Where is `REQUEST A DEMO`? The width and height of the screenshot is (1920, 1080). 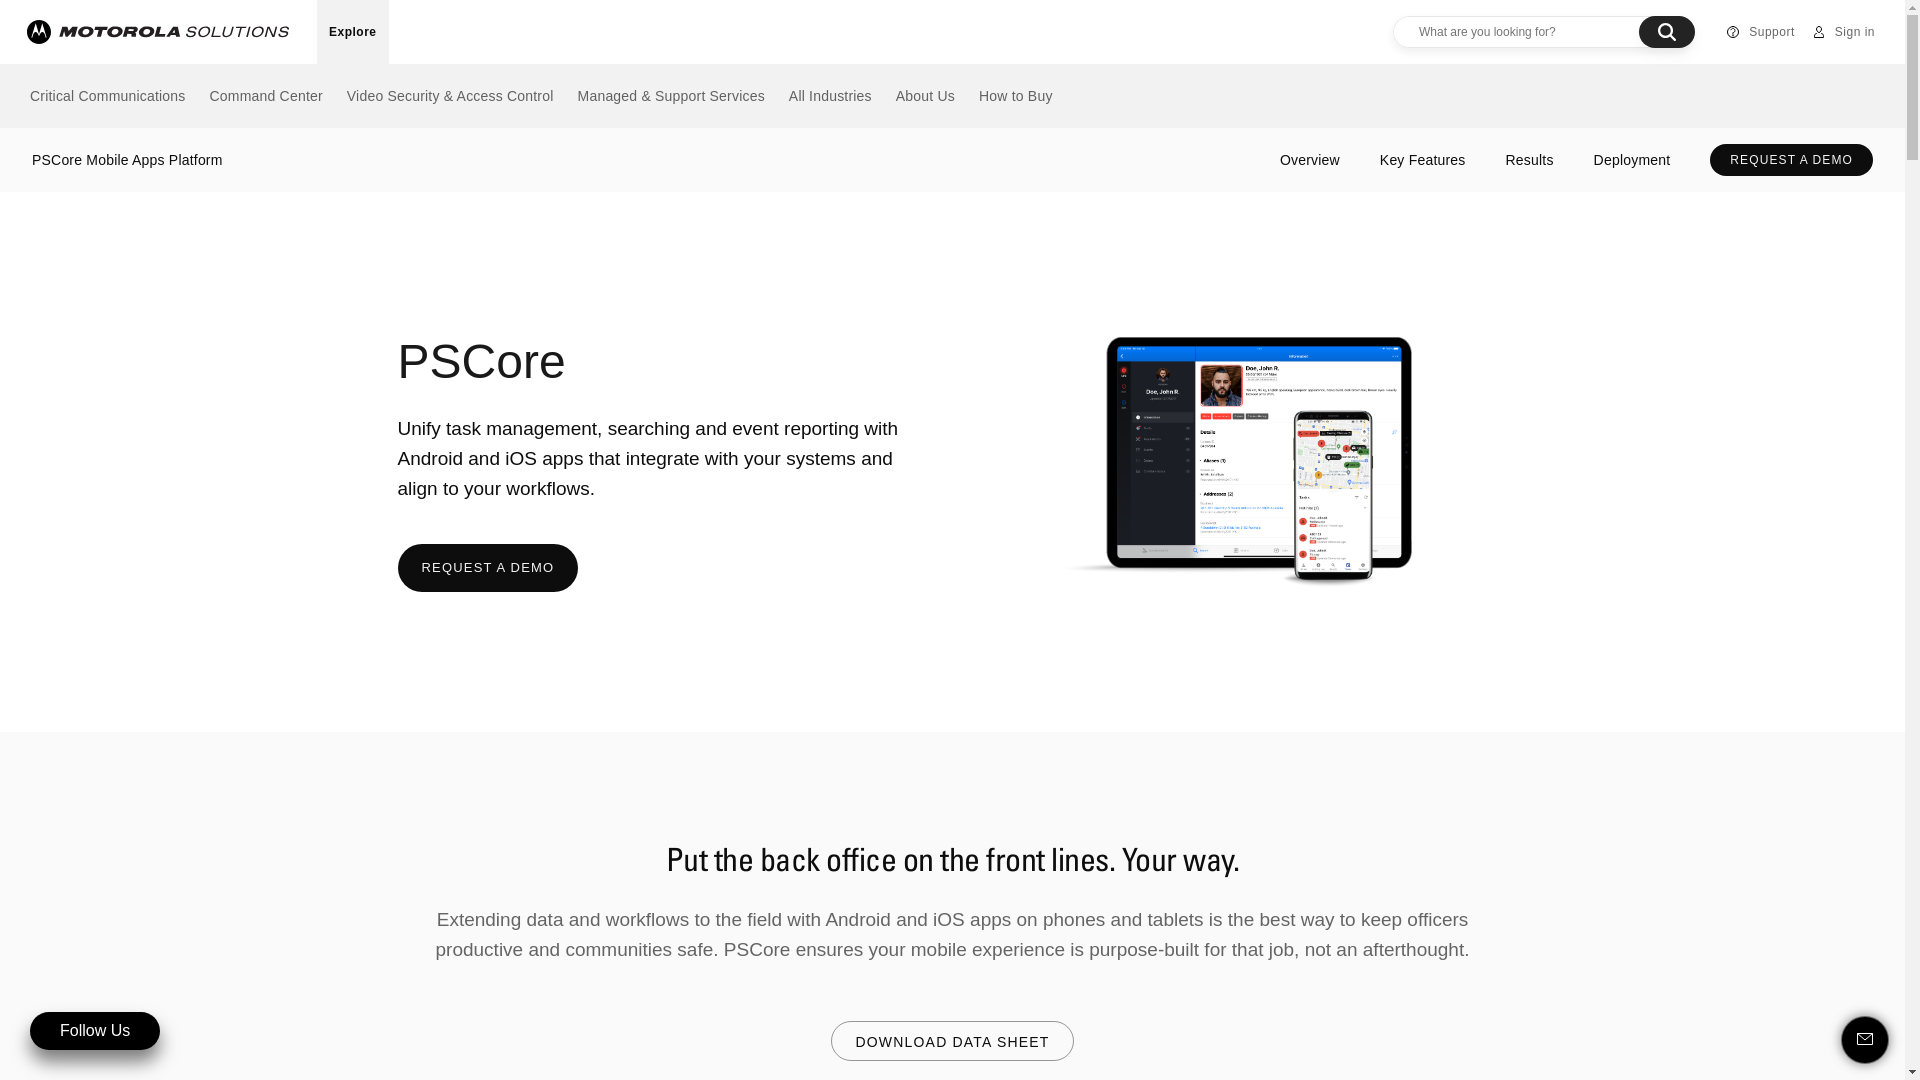
REQUEST A DEMO is located at coordinates (1792, 160).